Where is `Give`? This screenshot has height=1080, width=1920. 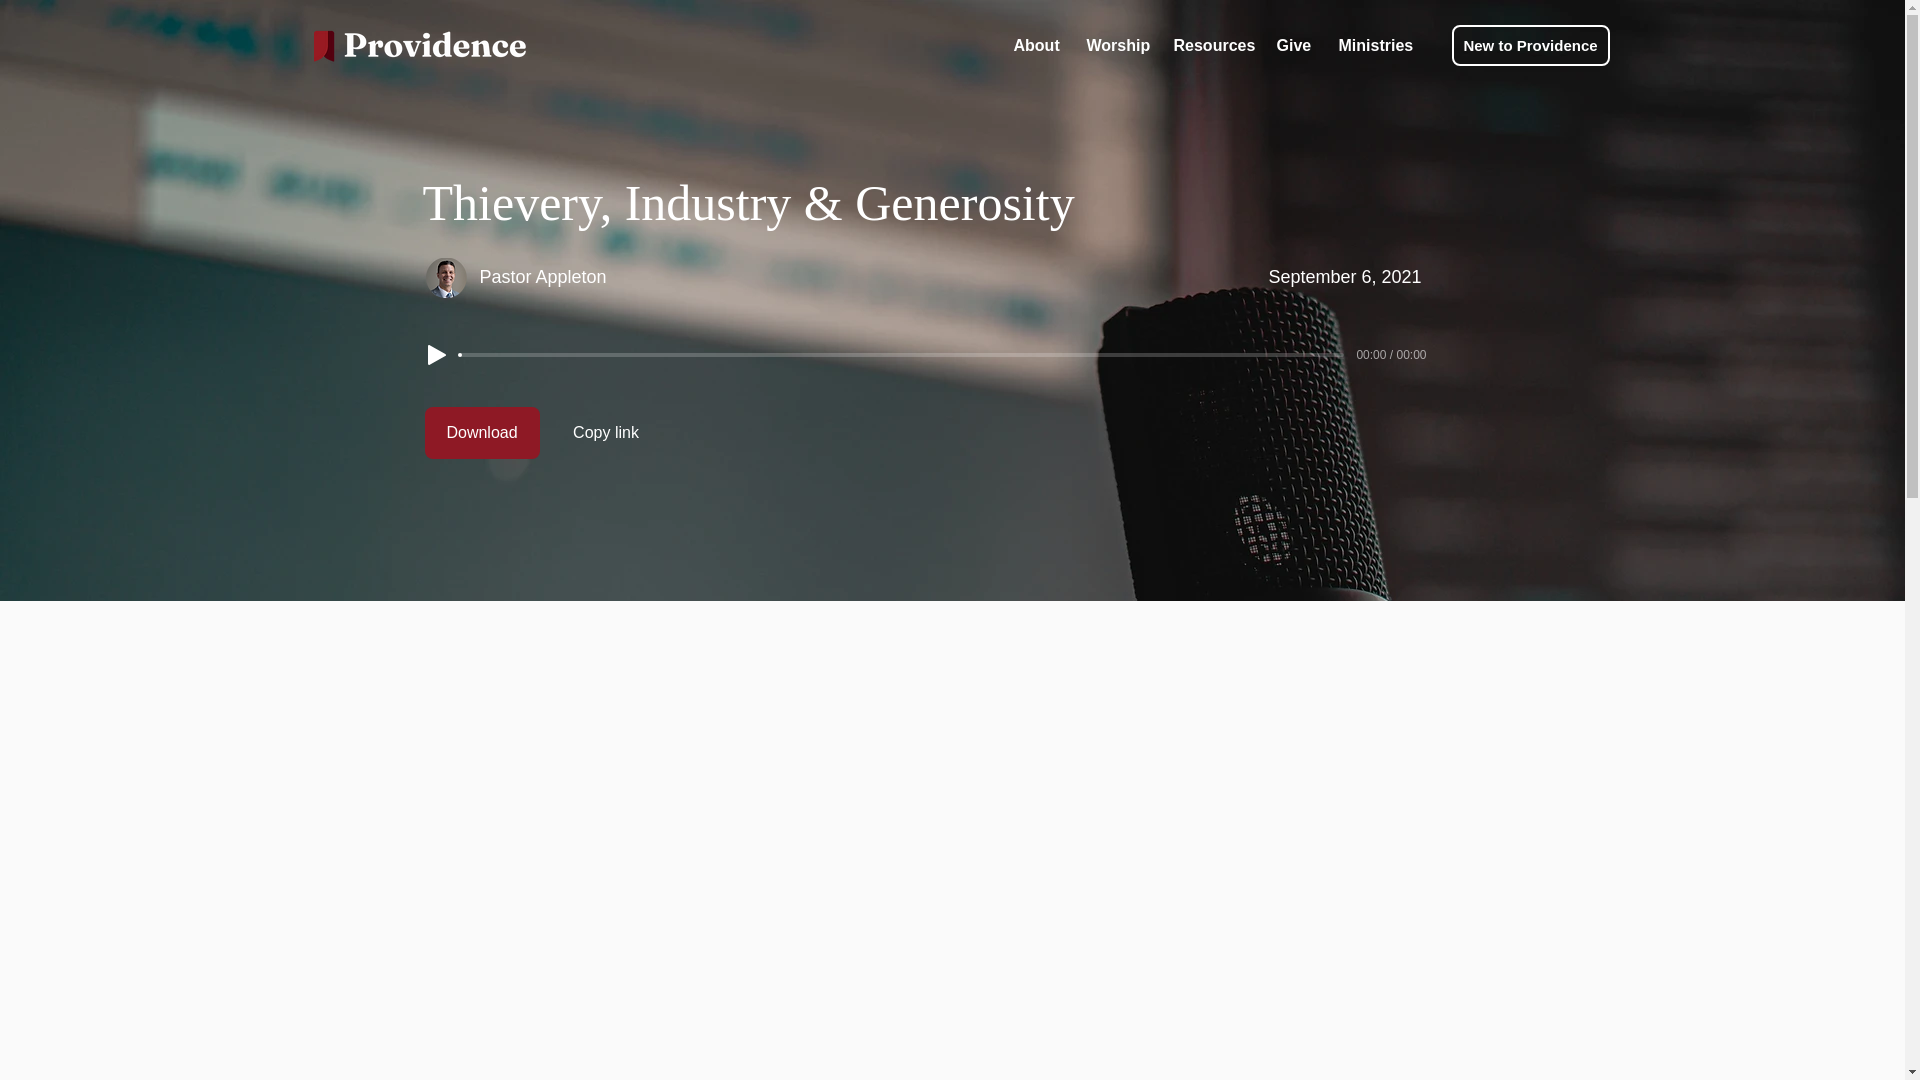
Give is located at coordinates (1292, 44).